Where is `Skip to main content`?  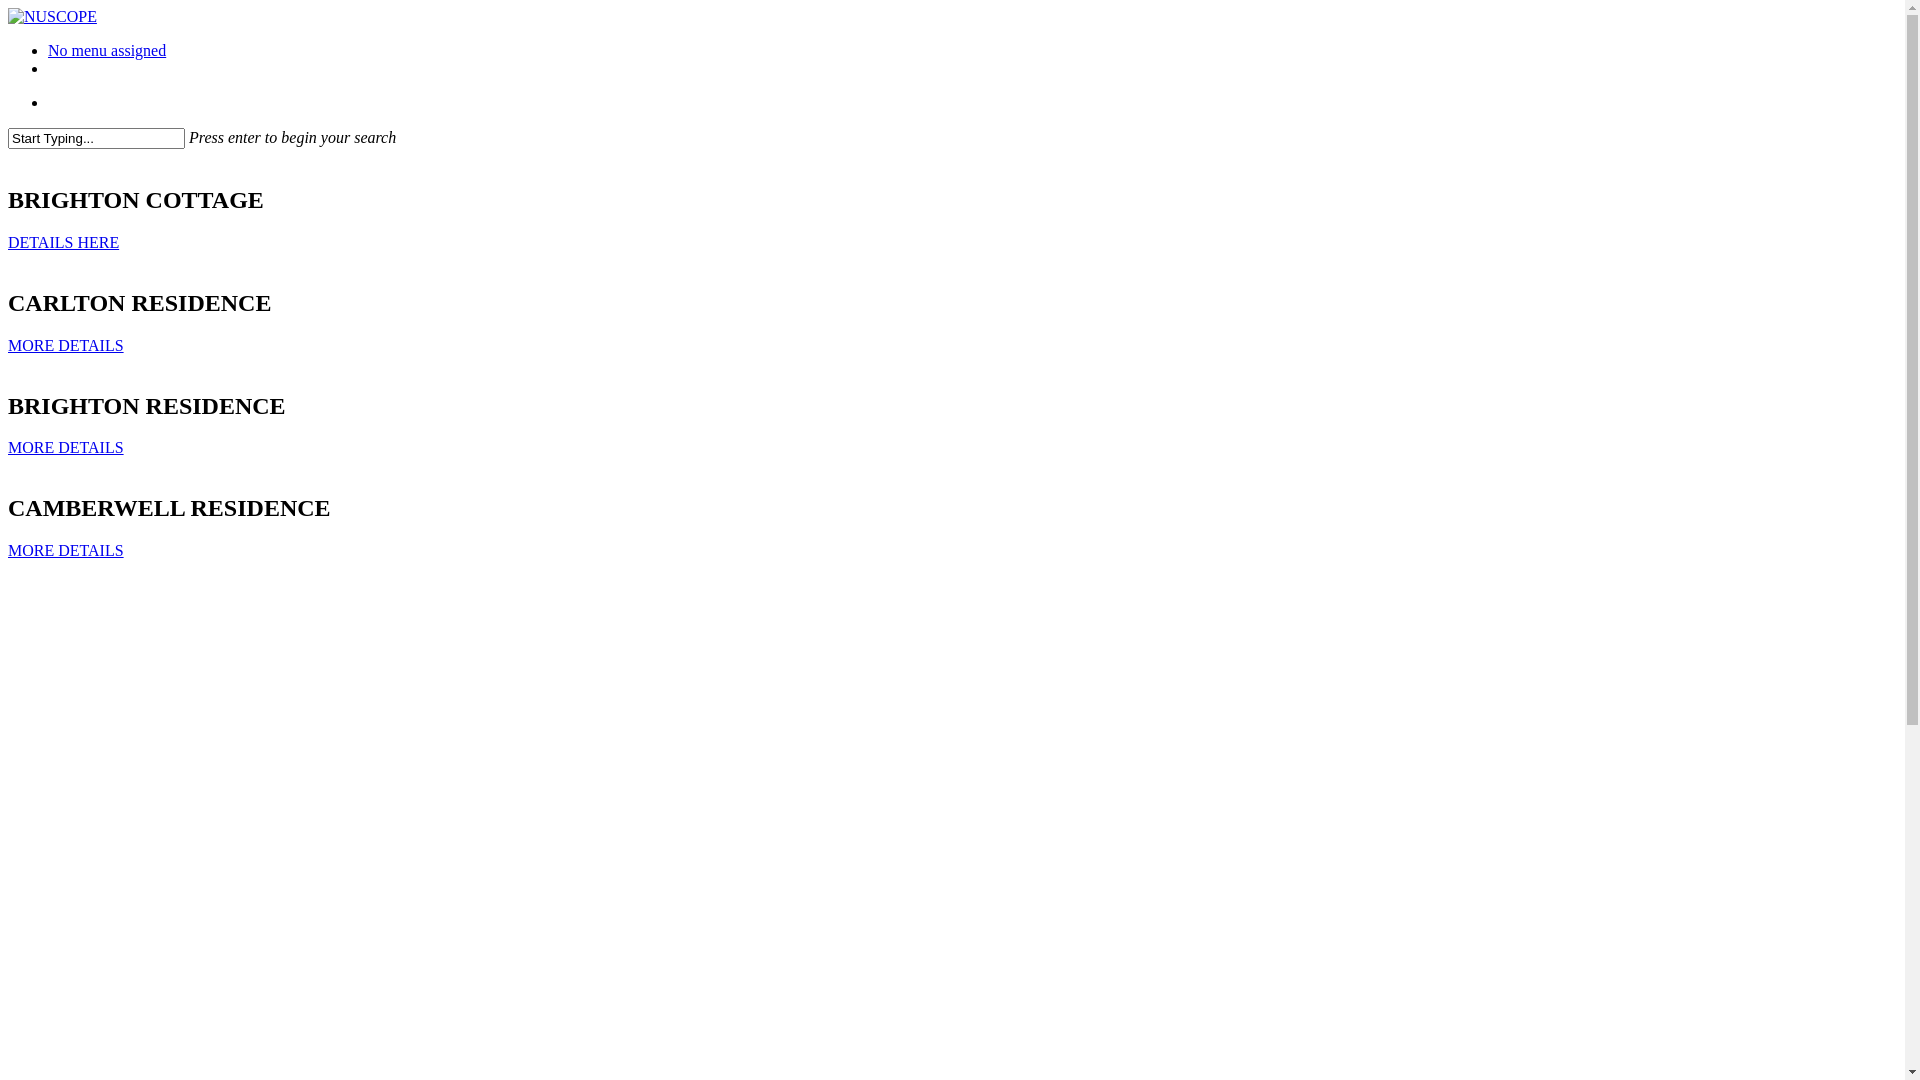 Skip to main content is located at coordinates (8, 8).